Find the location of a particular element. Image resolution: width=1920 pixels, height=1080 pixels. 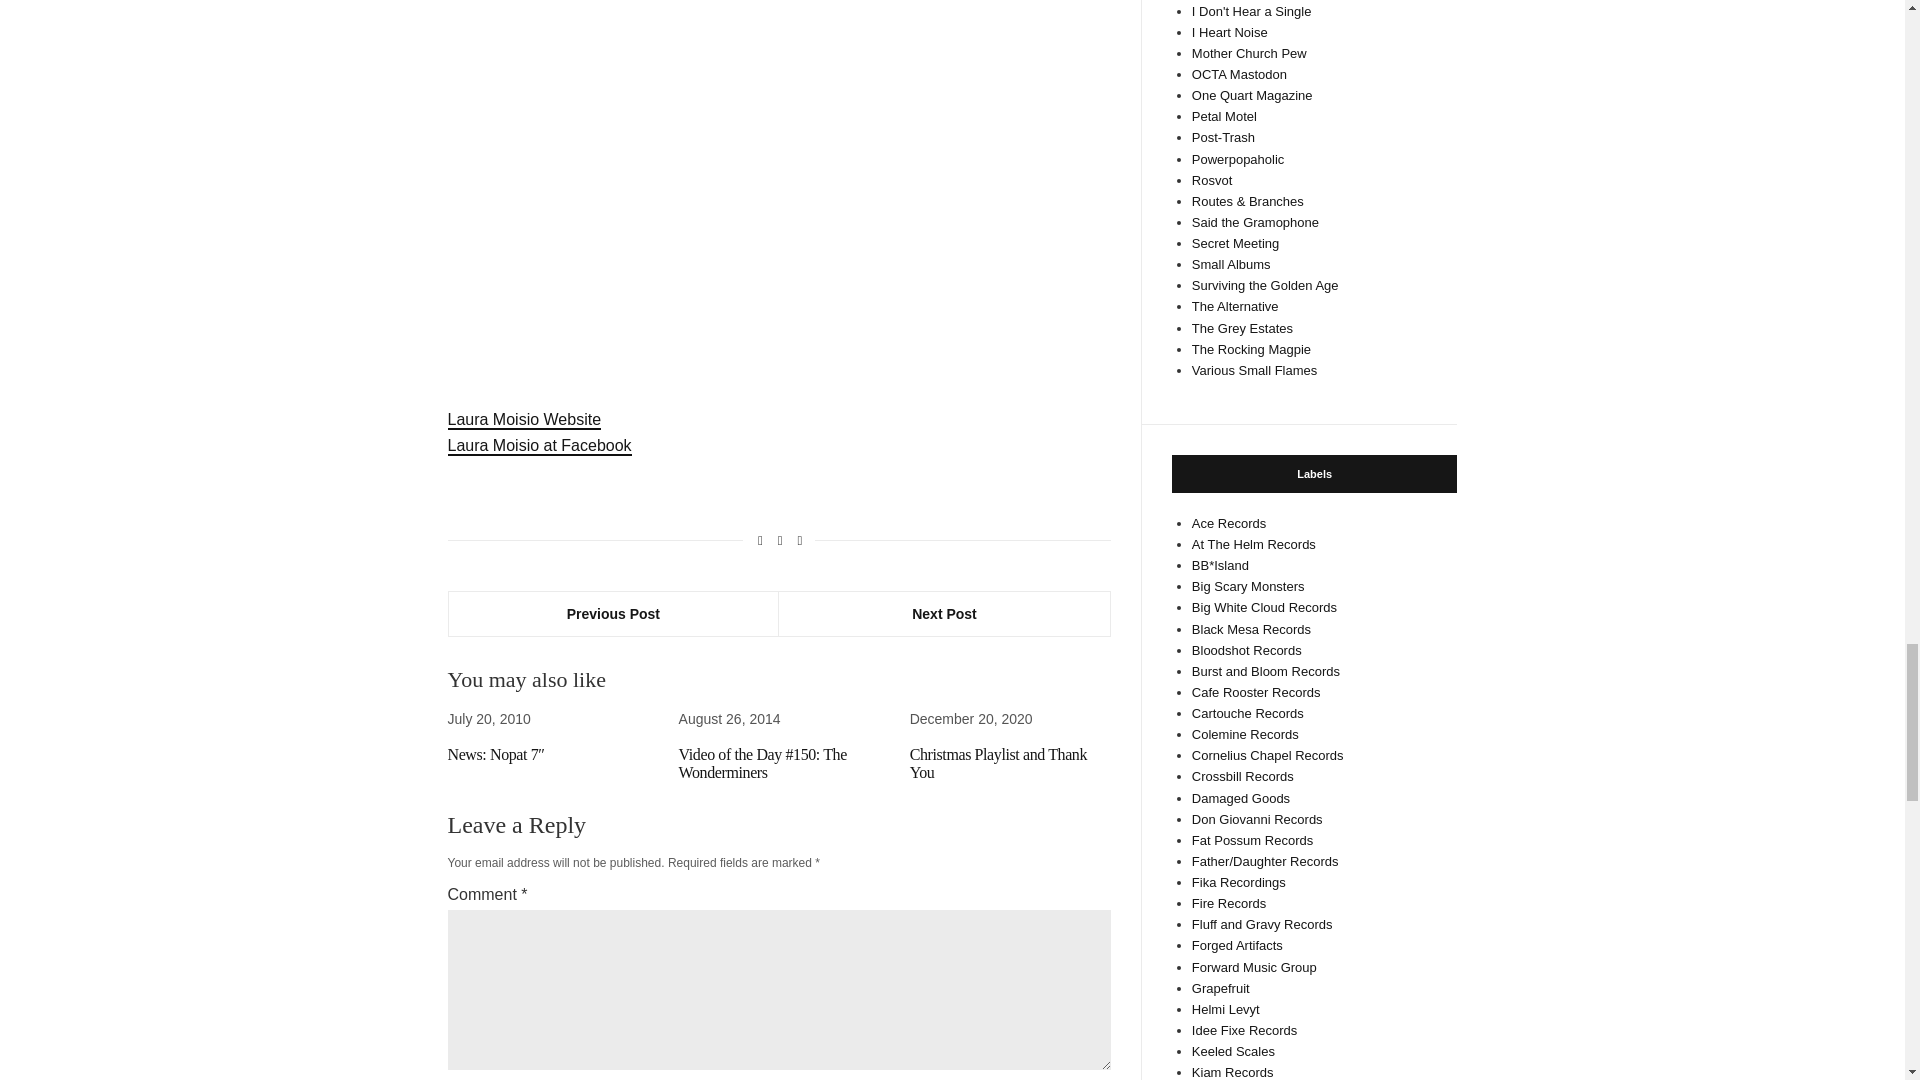

Previous Post is located at coordinates (613, 614).